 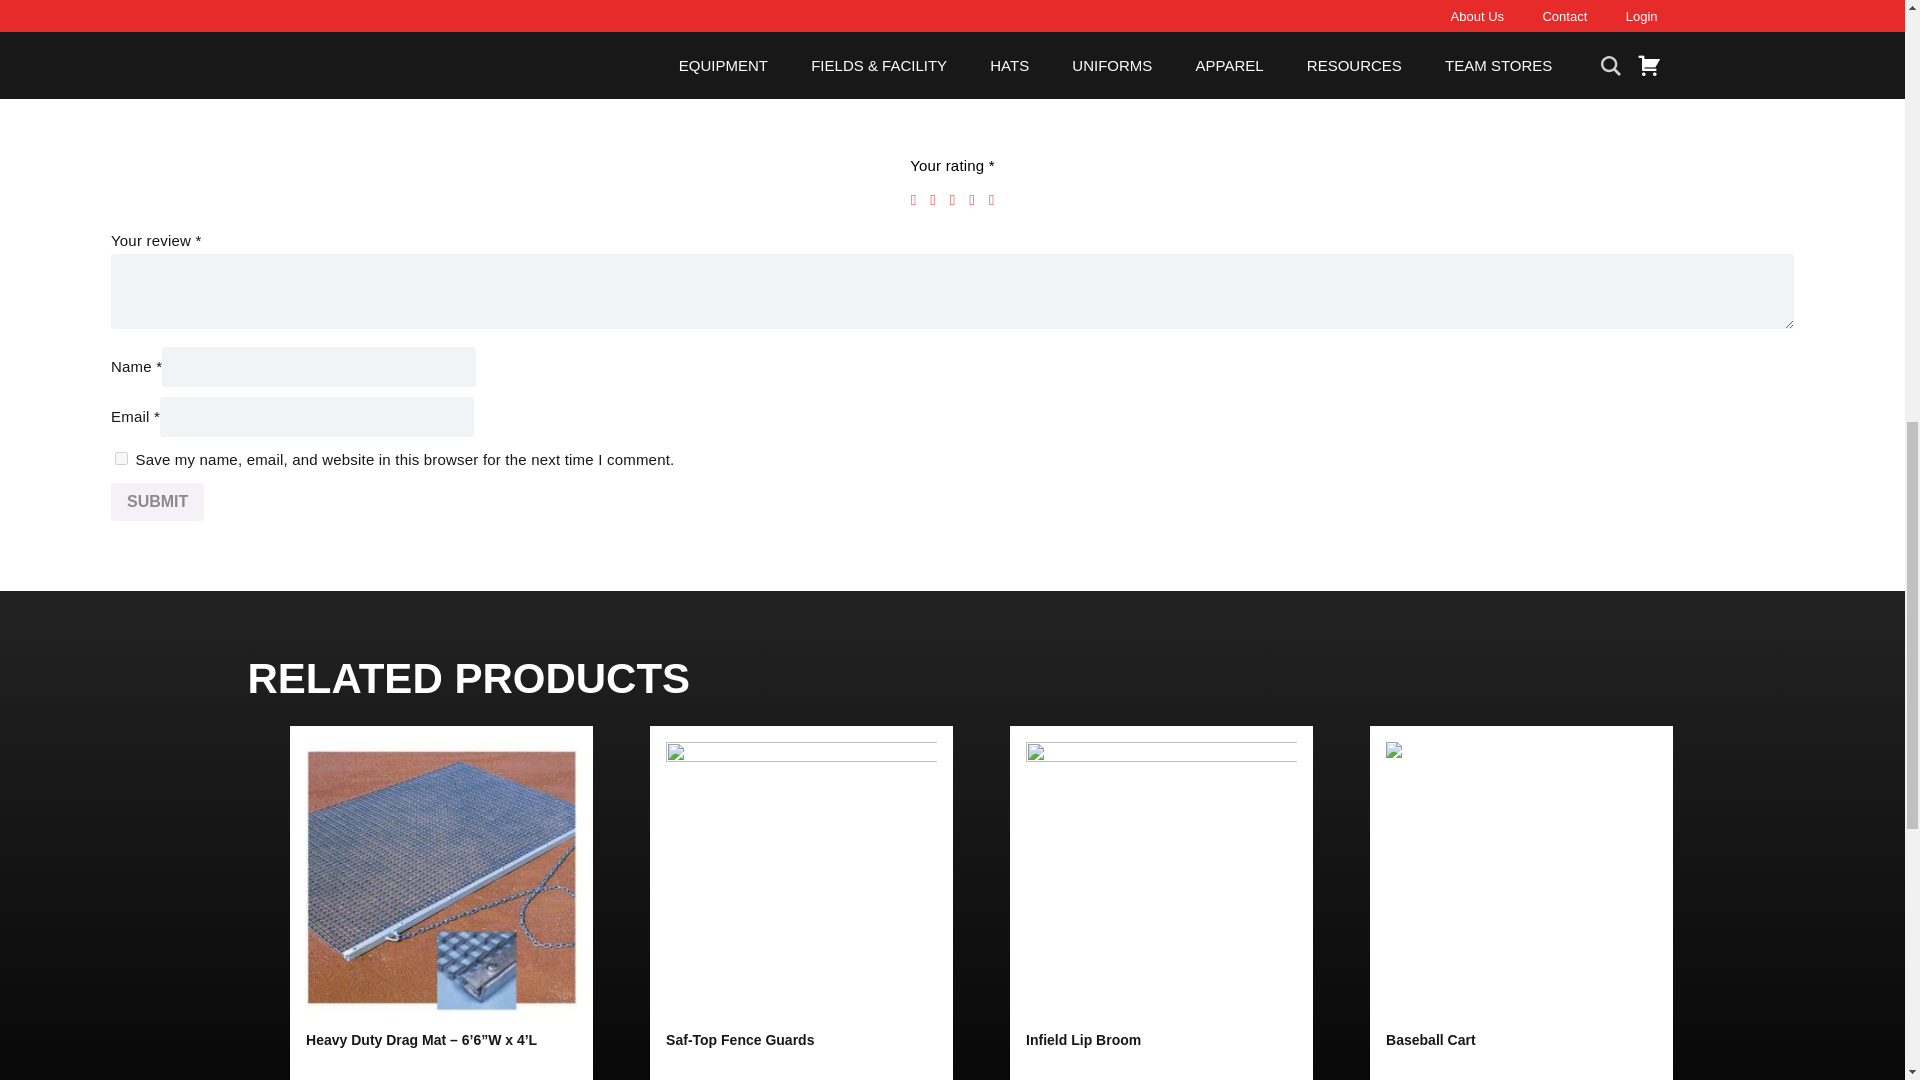 What do you see at coordinates (122, 458) in the screenshot?
I see `yes` at bounding box center [122, 458].